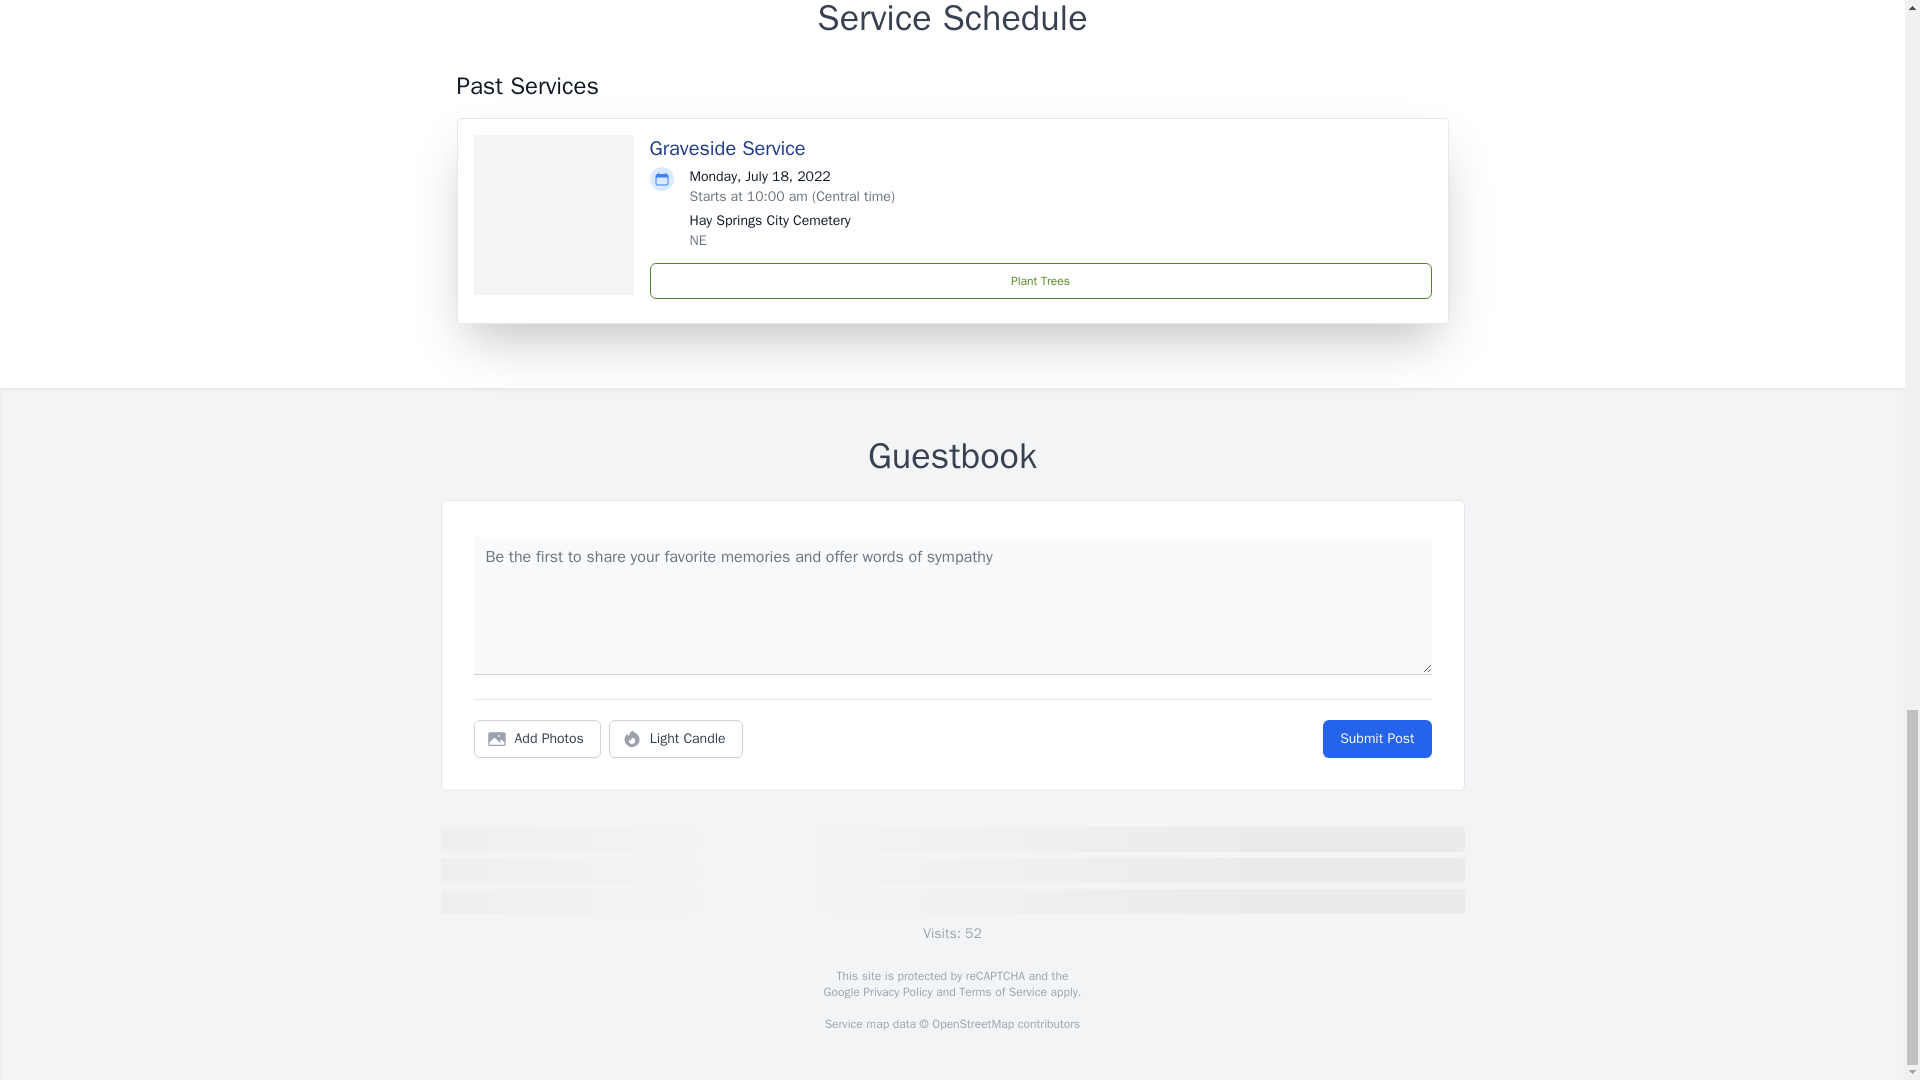 The image size is (1920, 1080). What do you see at coordinates (698, 240) in the screenshot?
I see `NE` at bounding box center [698, 240].